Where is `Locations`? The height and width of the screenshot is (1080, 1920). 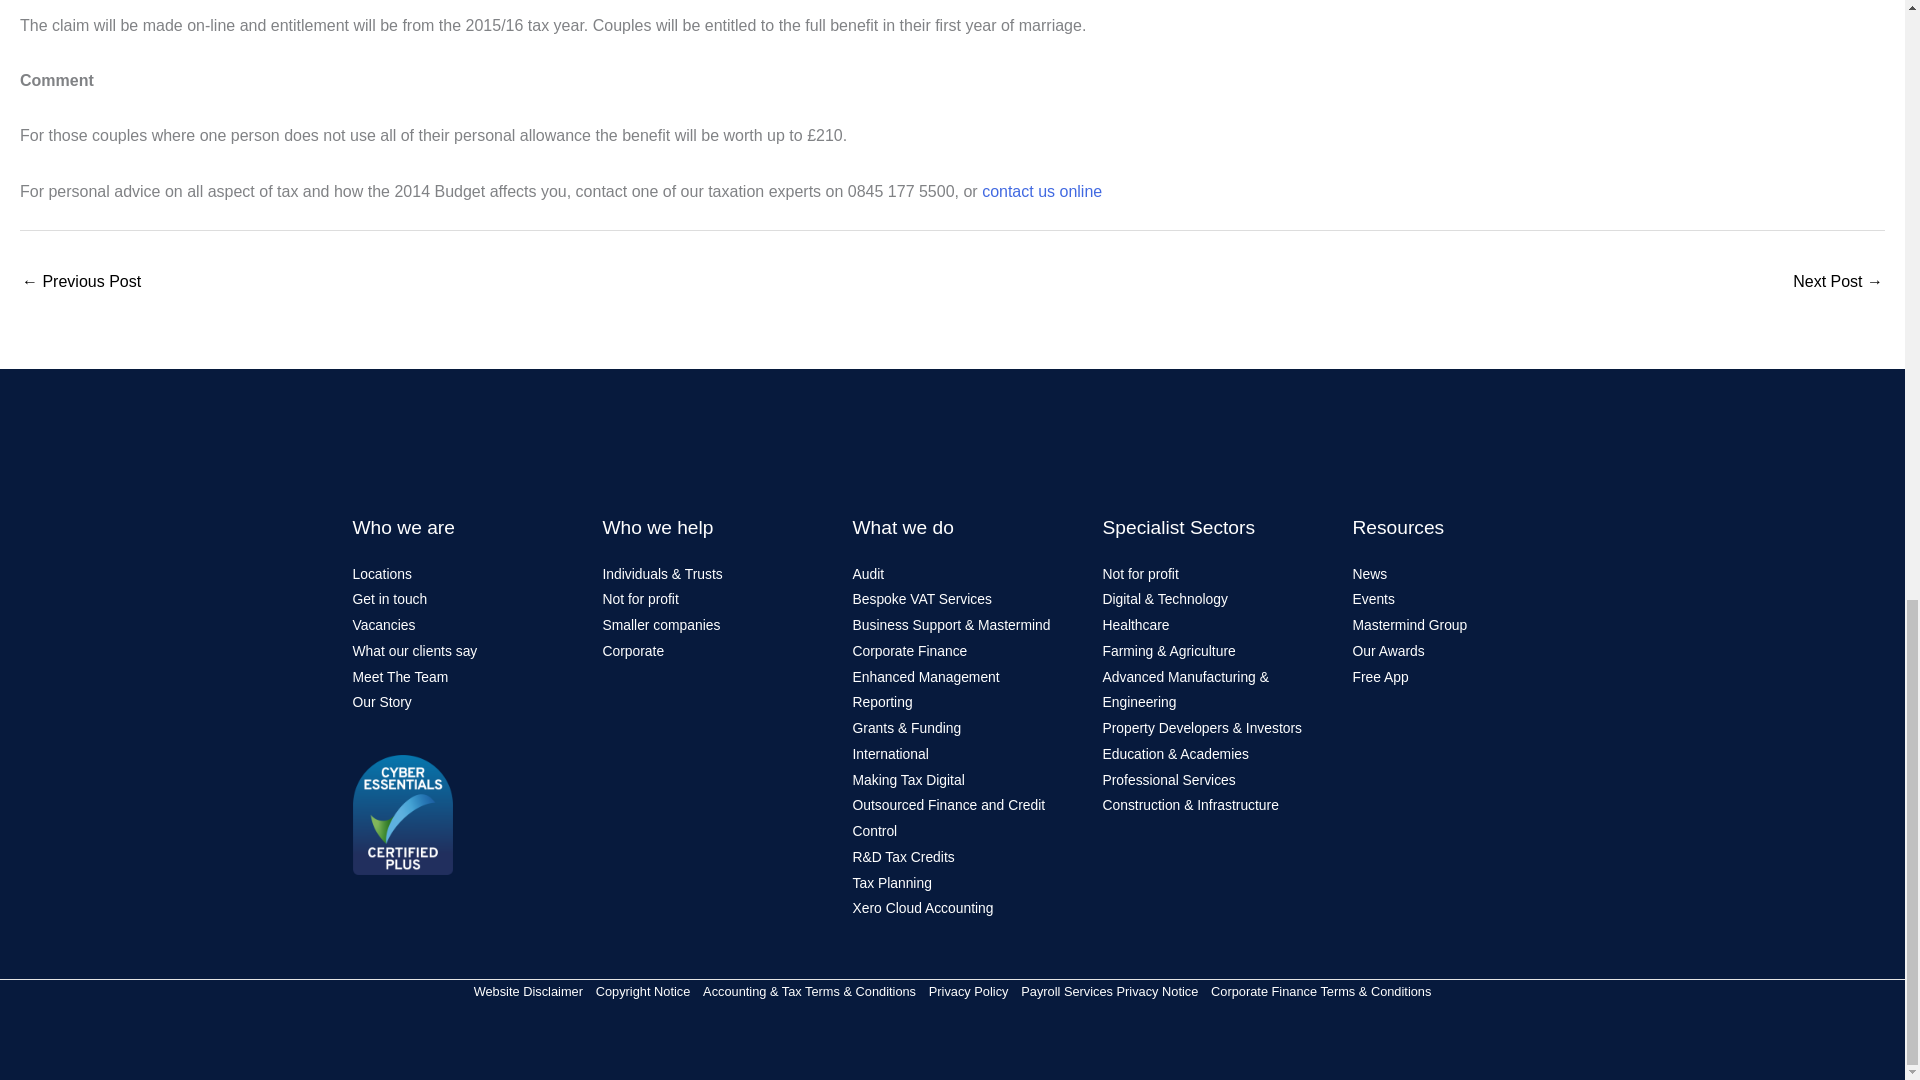
Locations is located at coordinates (380, 574).